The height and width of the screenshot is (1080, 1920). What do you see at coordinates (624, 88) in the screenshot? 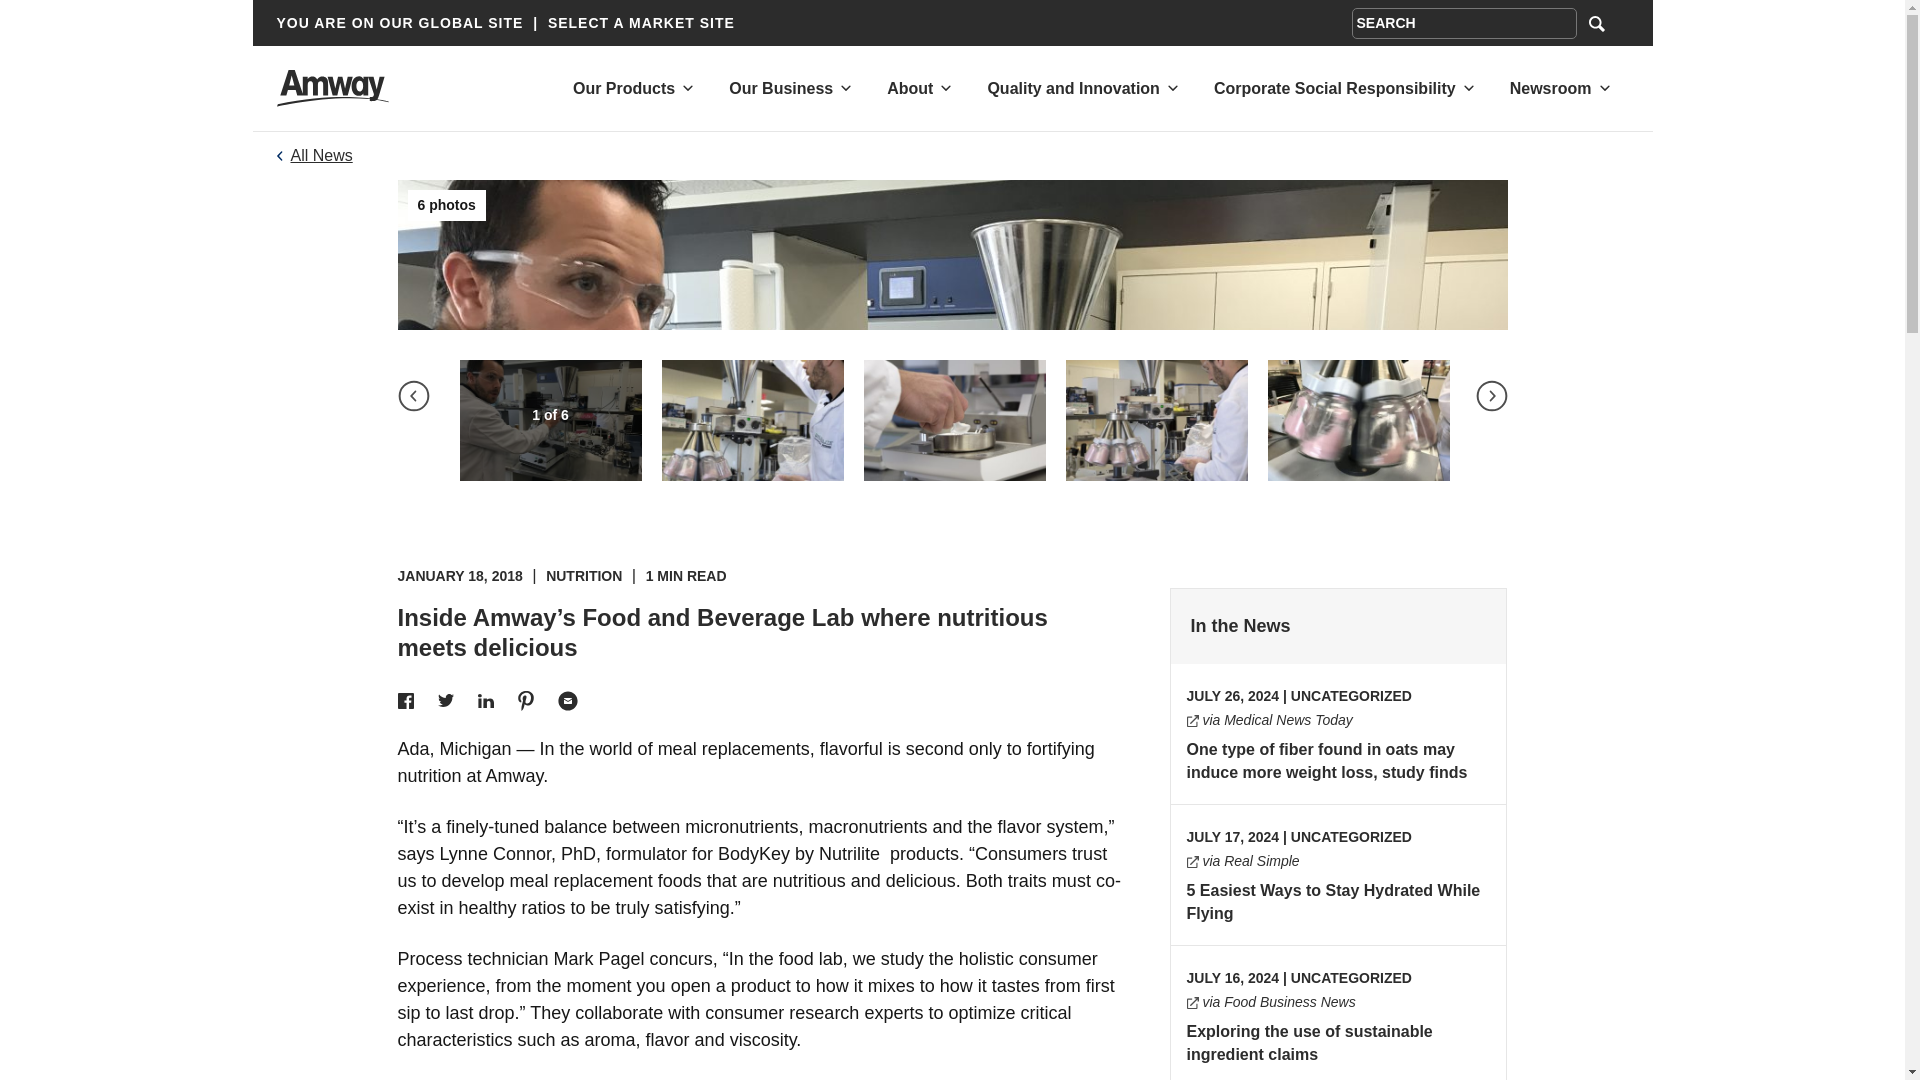
I see `Our Products` at bounding box center [624, 88].